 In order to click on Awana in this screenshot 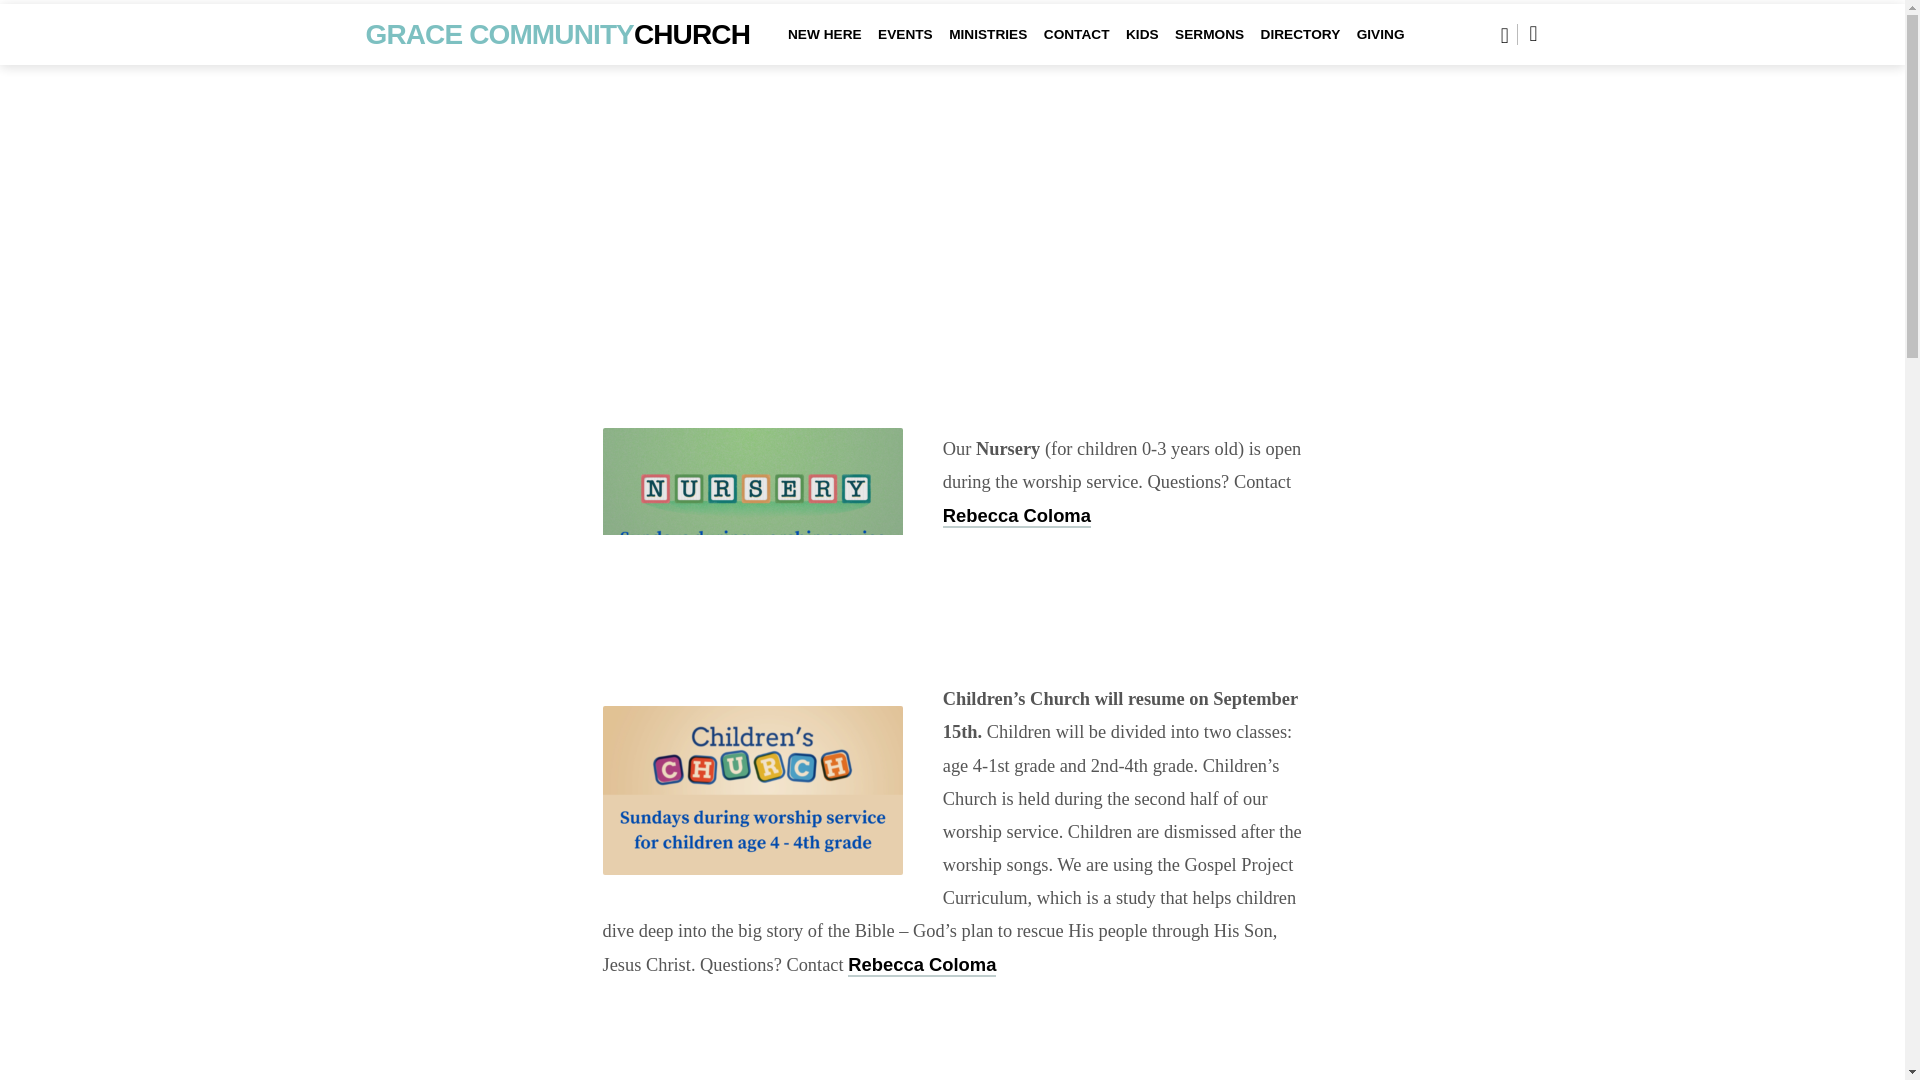, I will do `click(972, 1078)`.